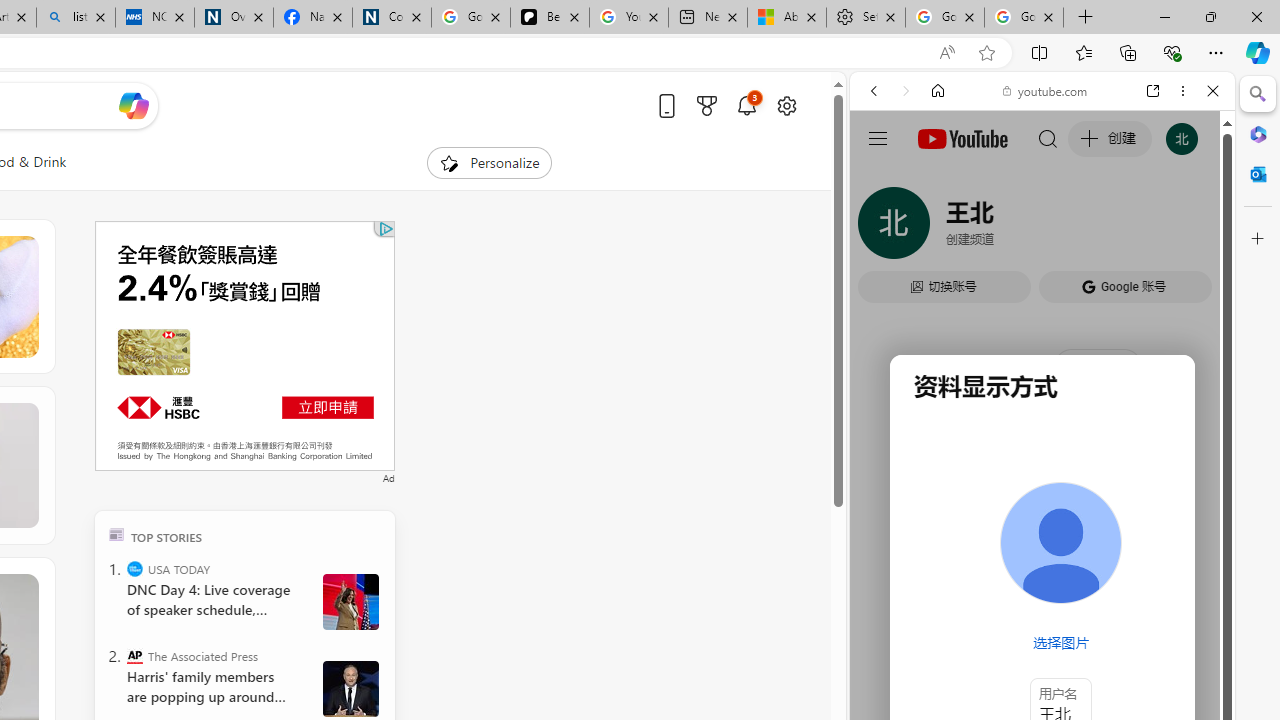 The height and width of the screenshot is (720, 1280). I want to click on Aberdeen, Hong Kong SAR hourly forecast | Microsoft Weather, so click(786, 18).